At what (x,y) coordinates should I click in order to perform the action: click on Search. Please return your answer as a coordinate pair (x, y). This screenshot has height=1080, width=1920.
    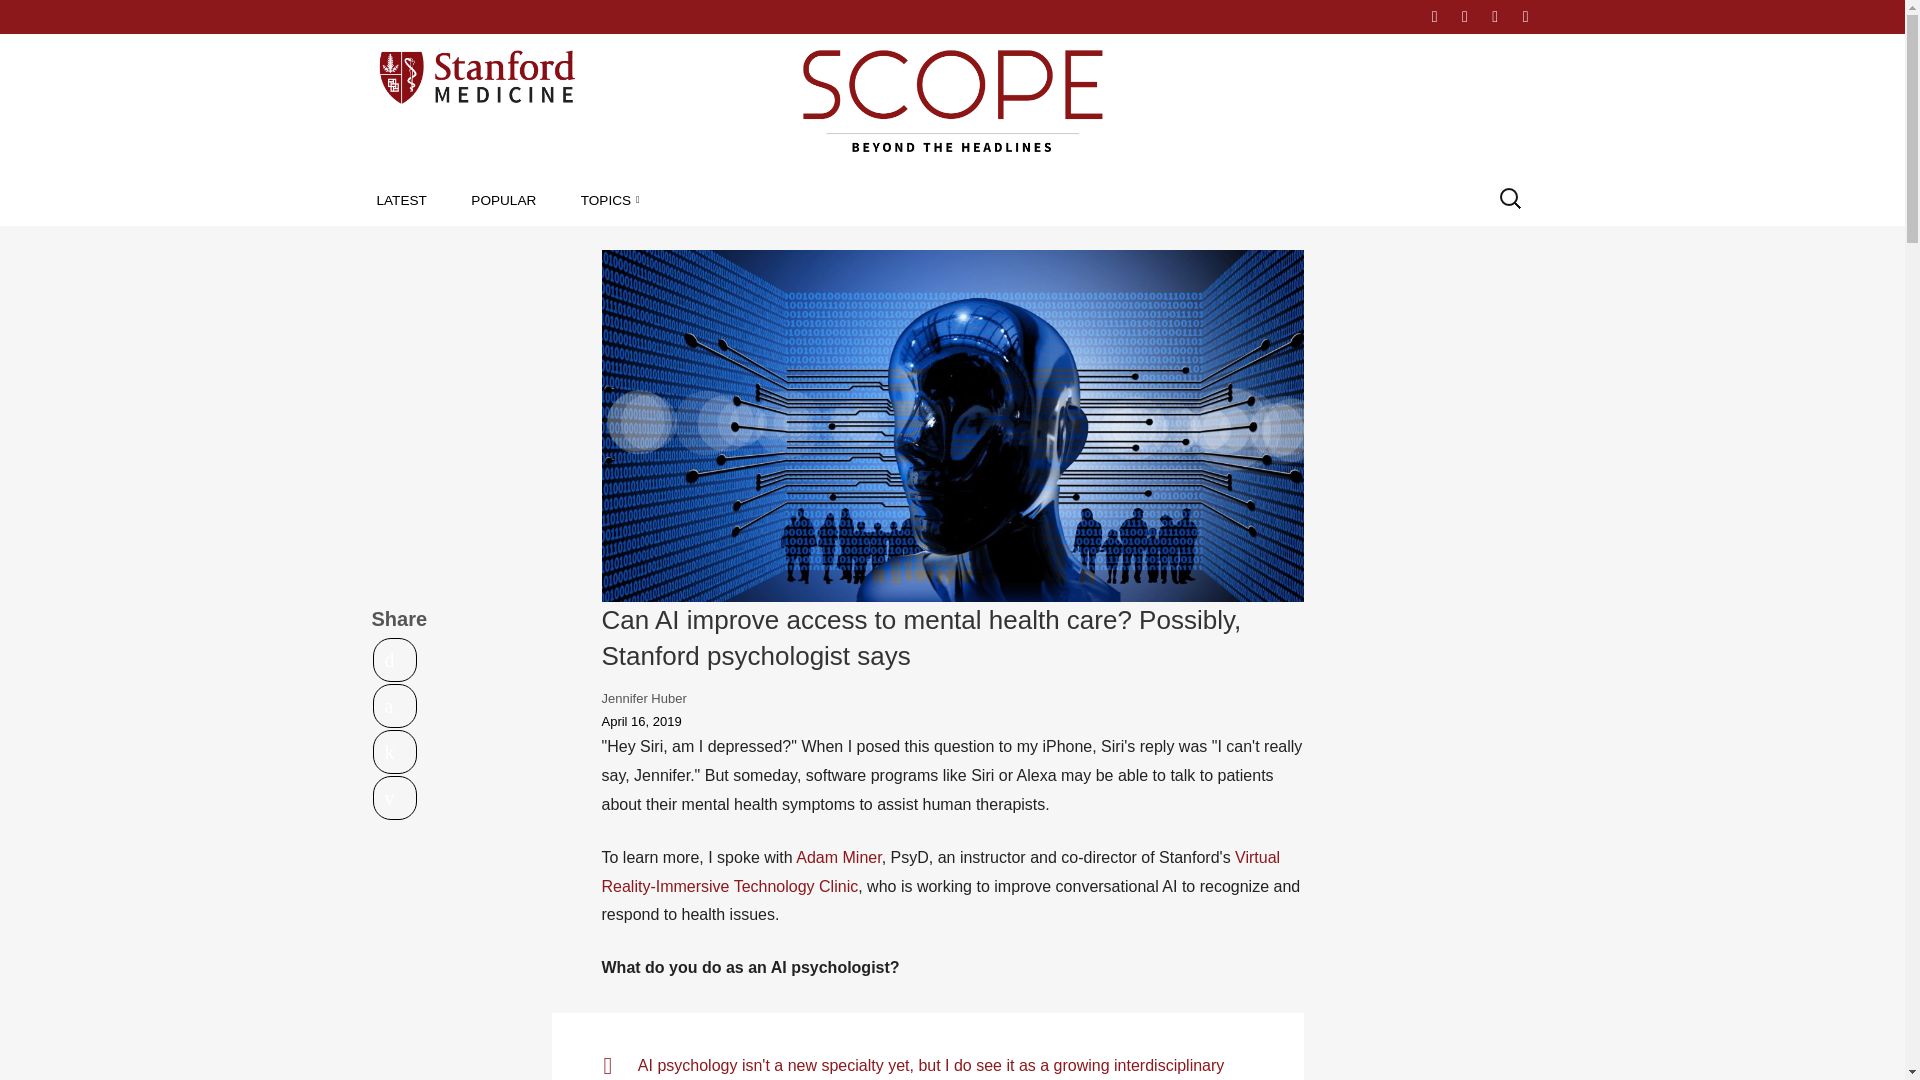
    Looking at the image, I should click on (34, 16).